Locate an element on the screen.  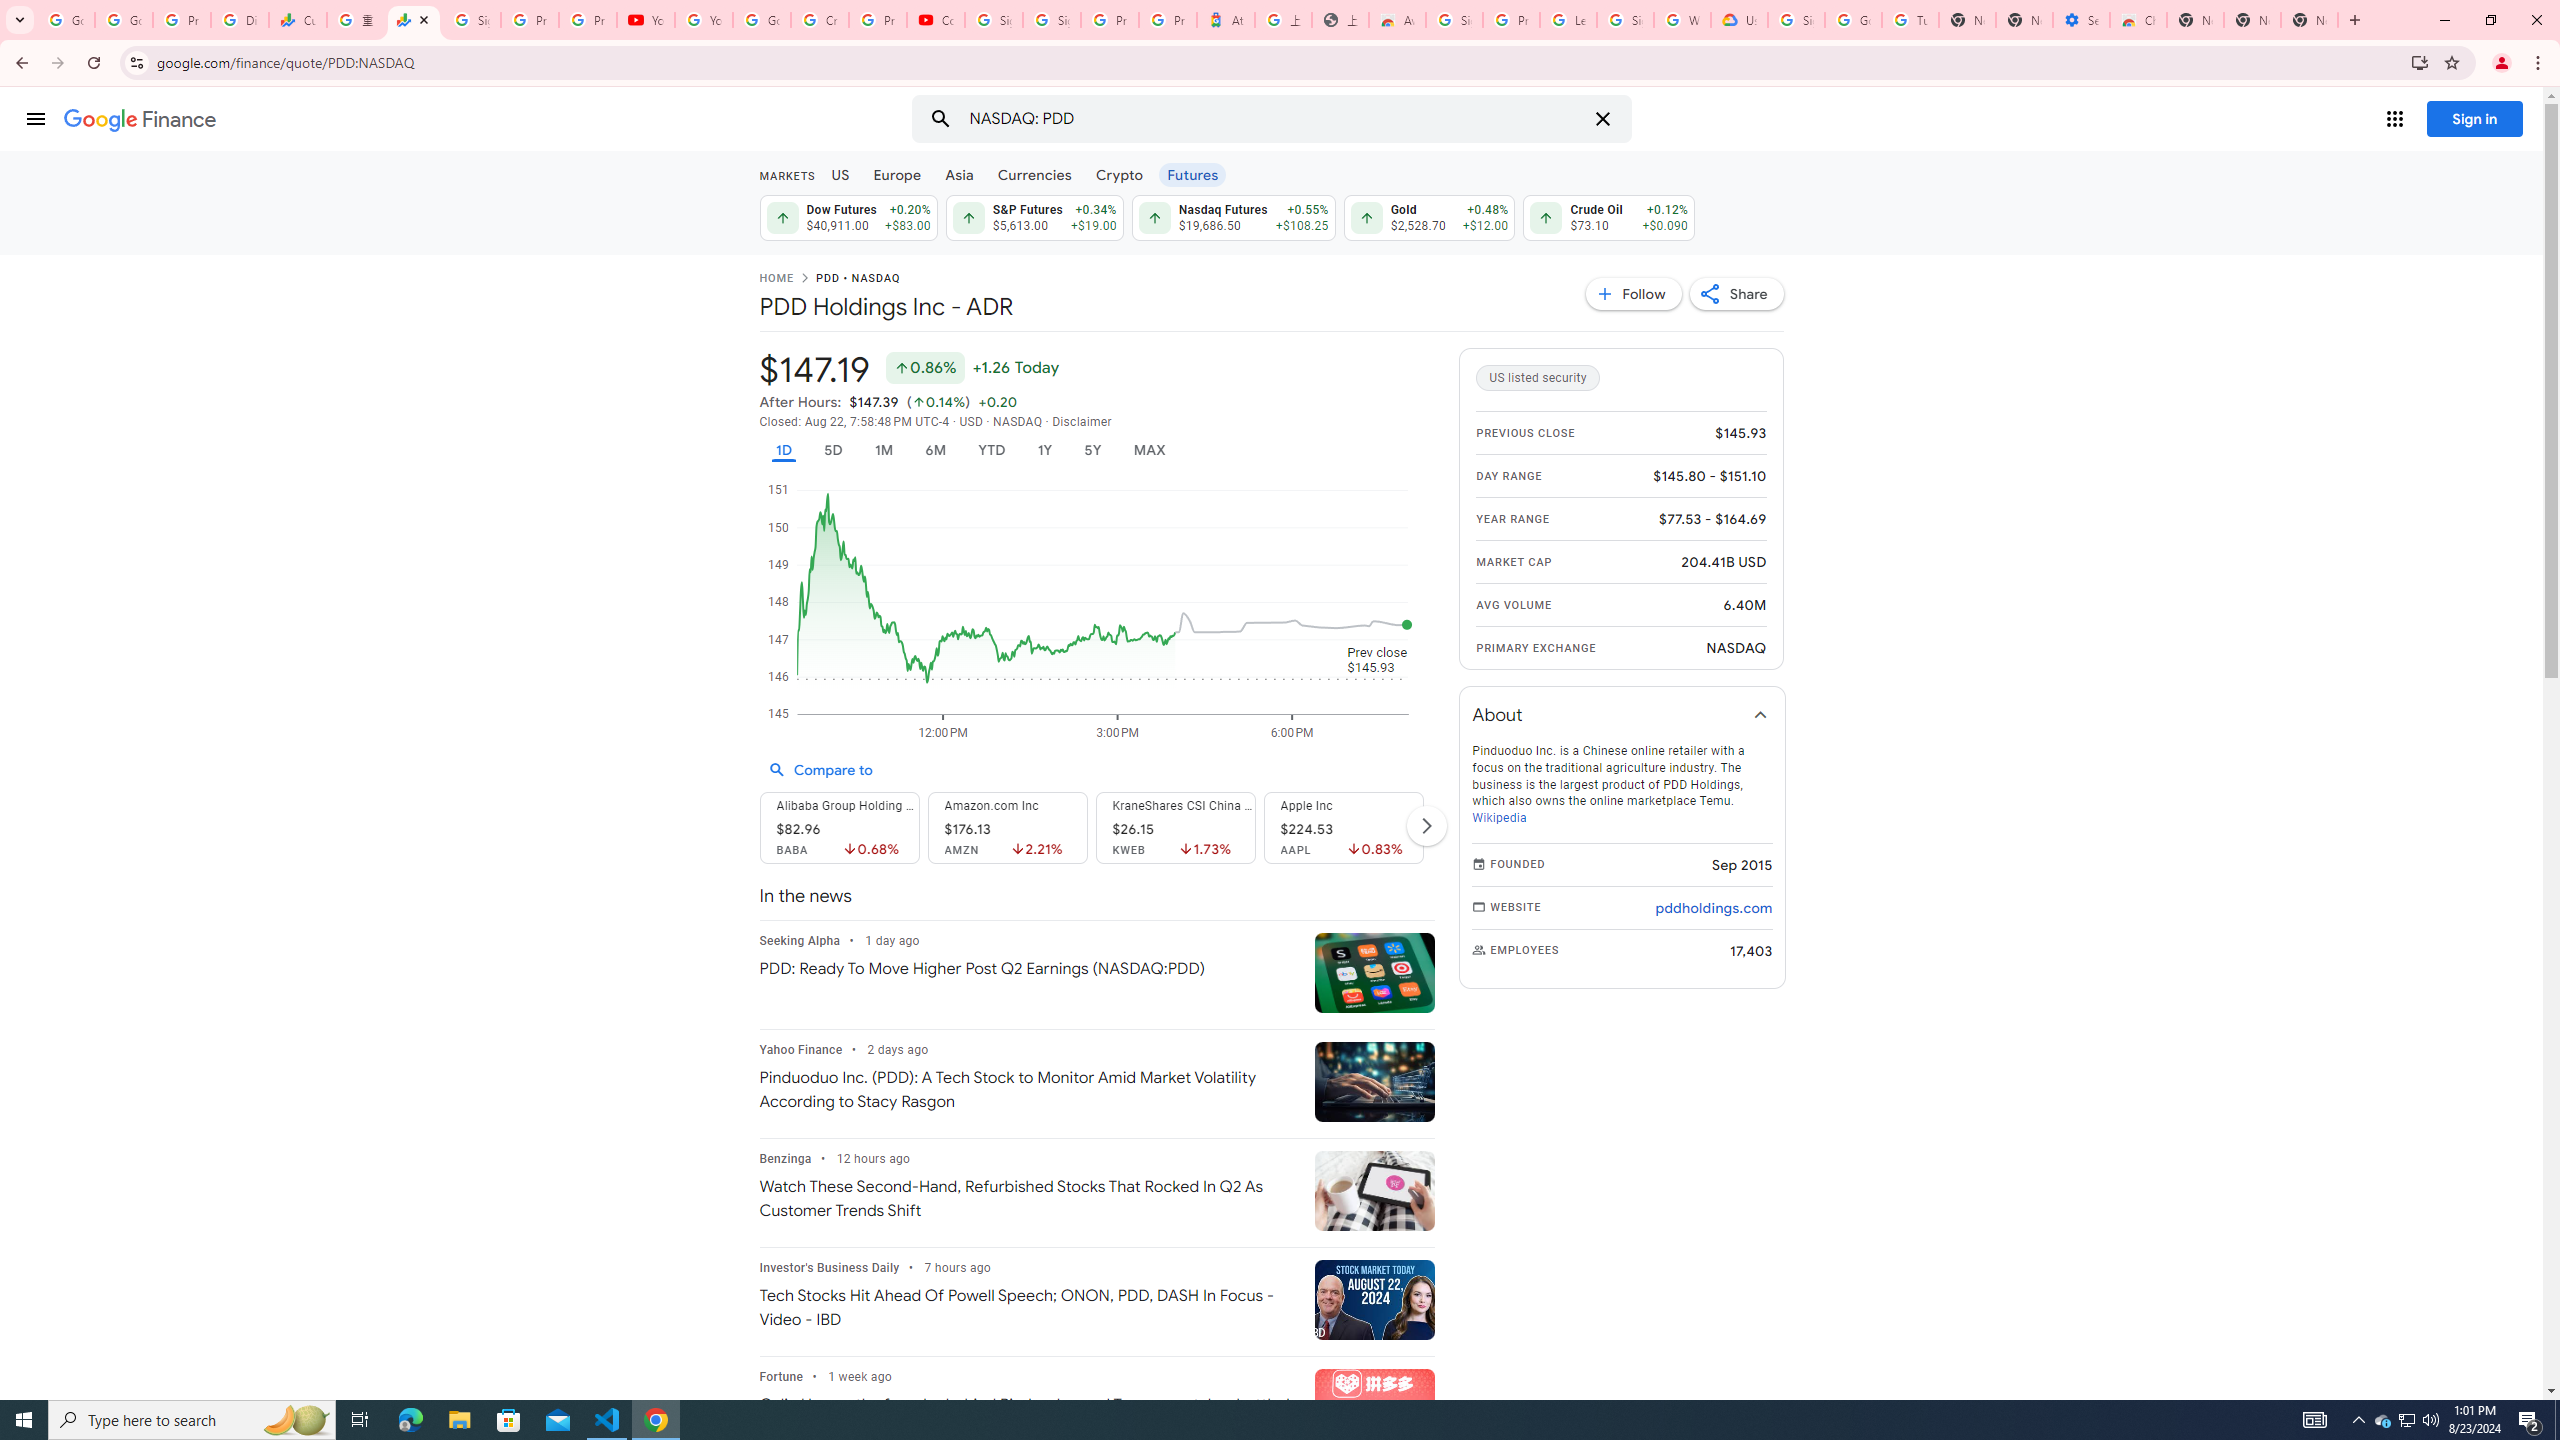
5Y is located at coordinates (1092, 450).